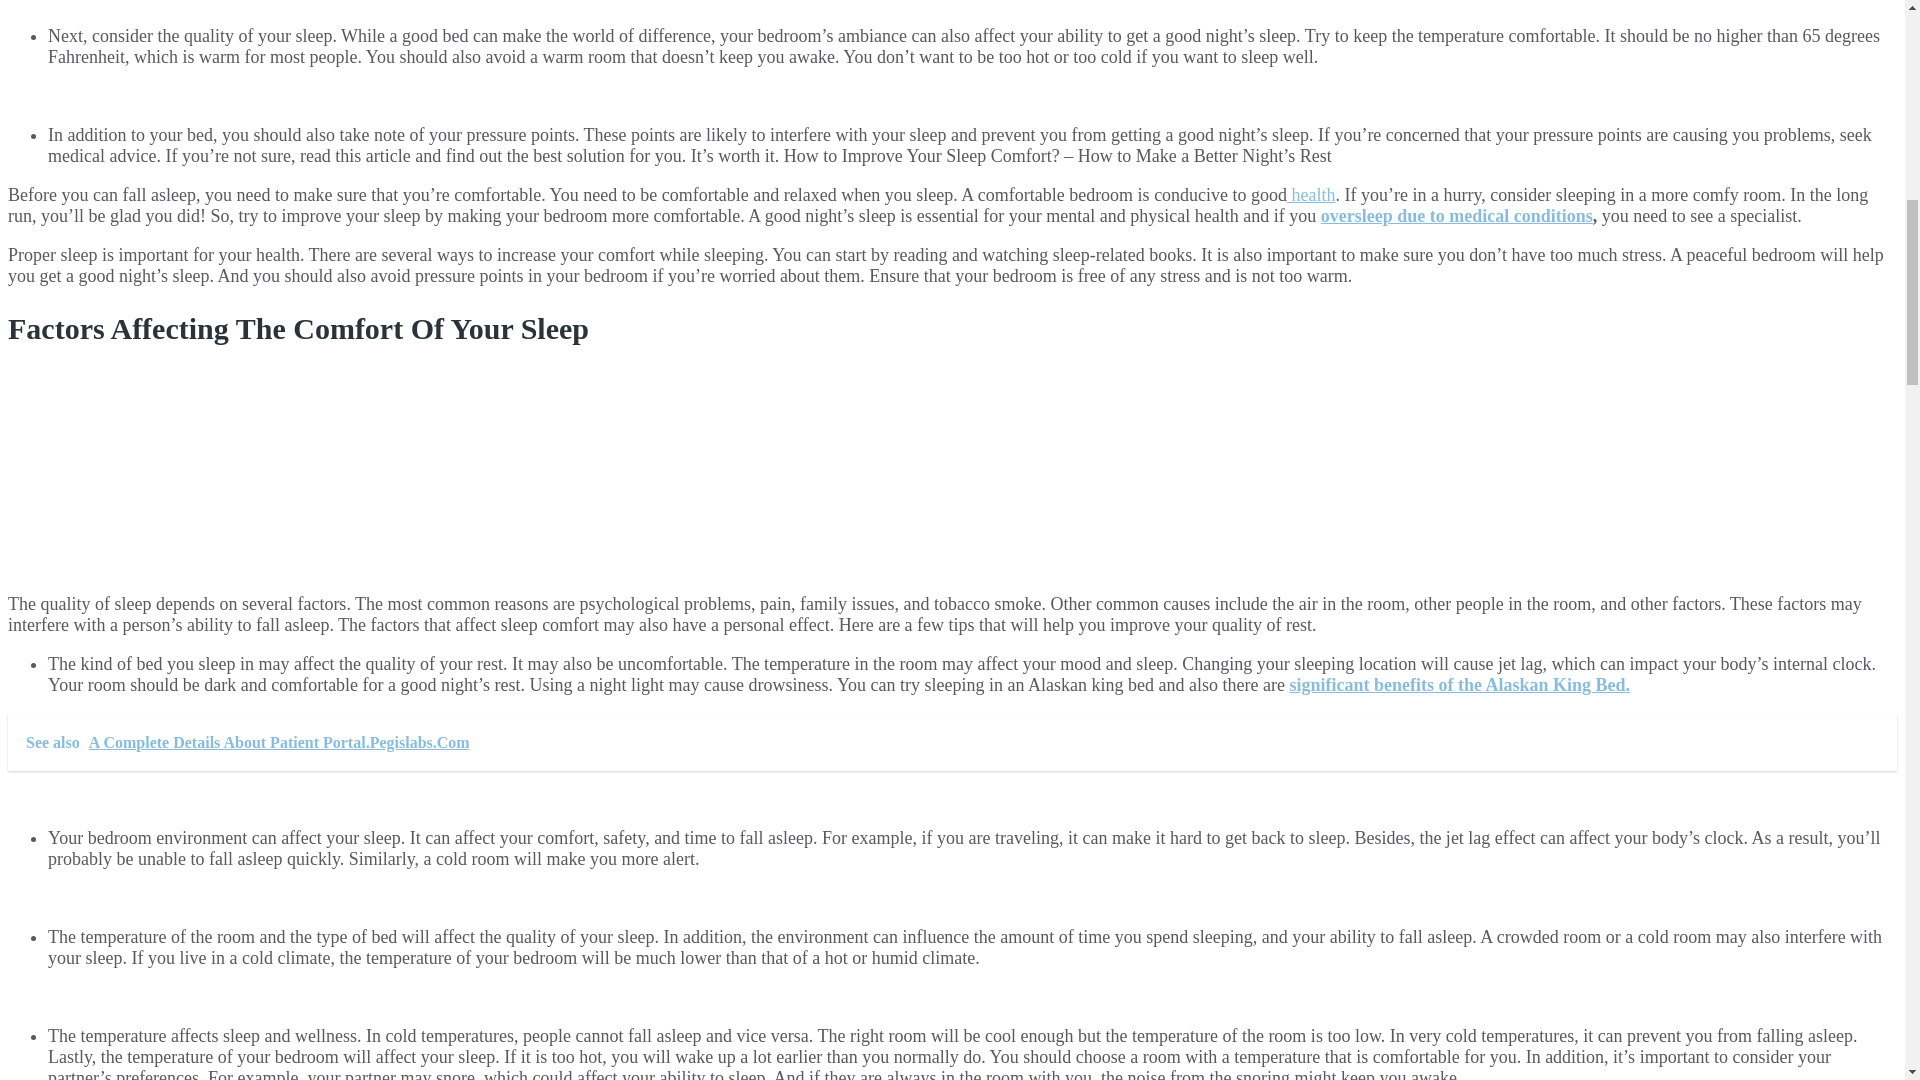  What do you see at coordinates (1310, 194) in the screenshot?
I see `health` at bounding box center [1310, 194].